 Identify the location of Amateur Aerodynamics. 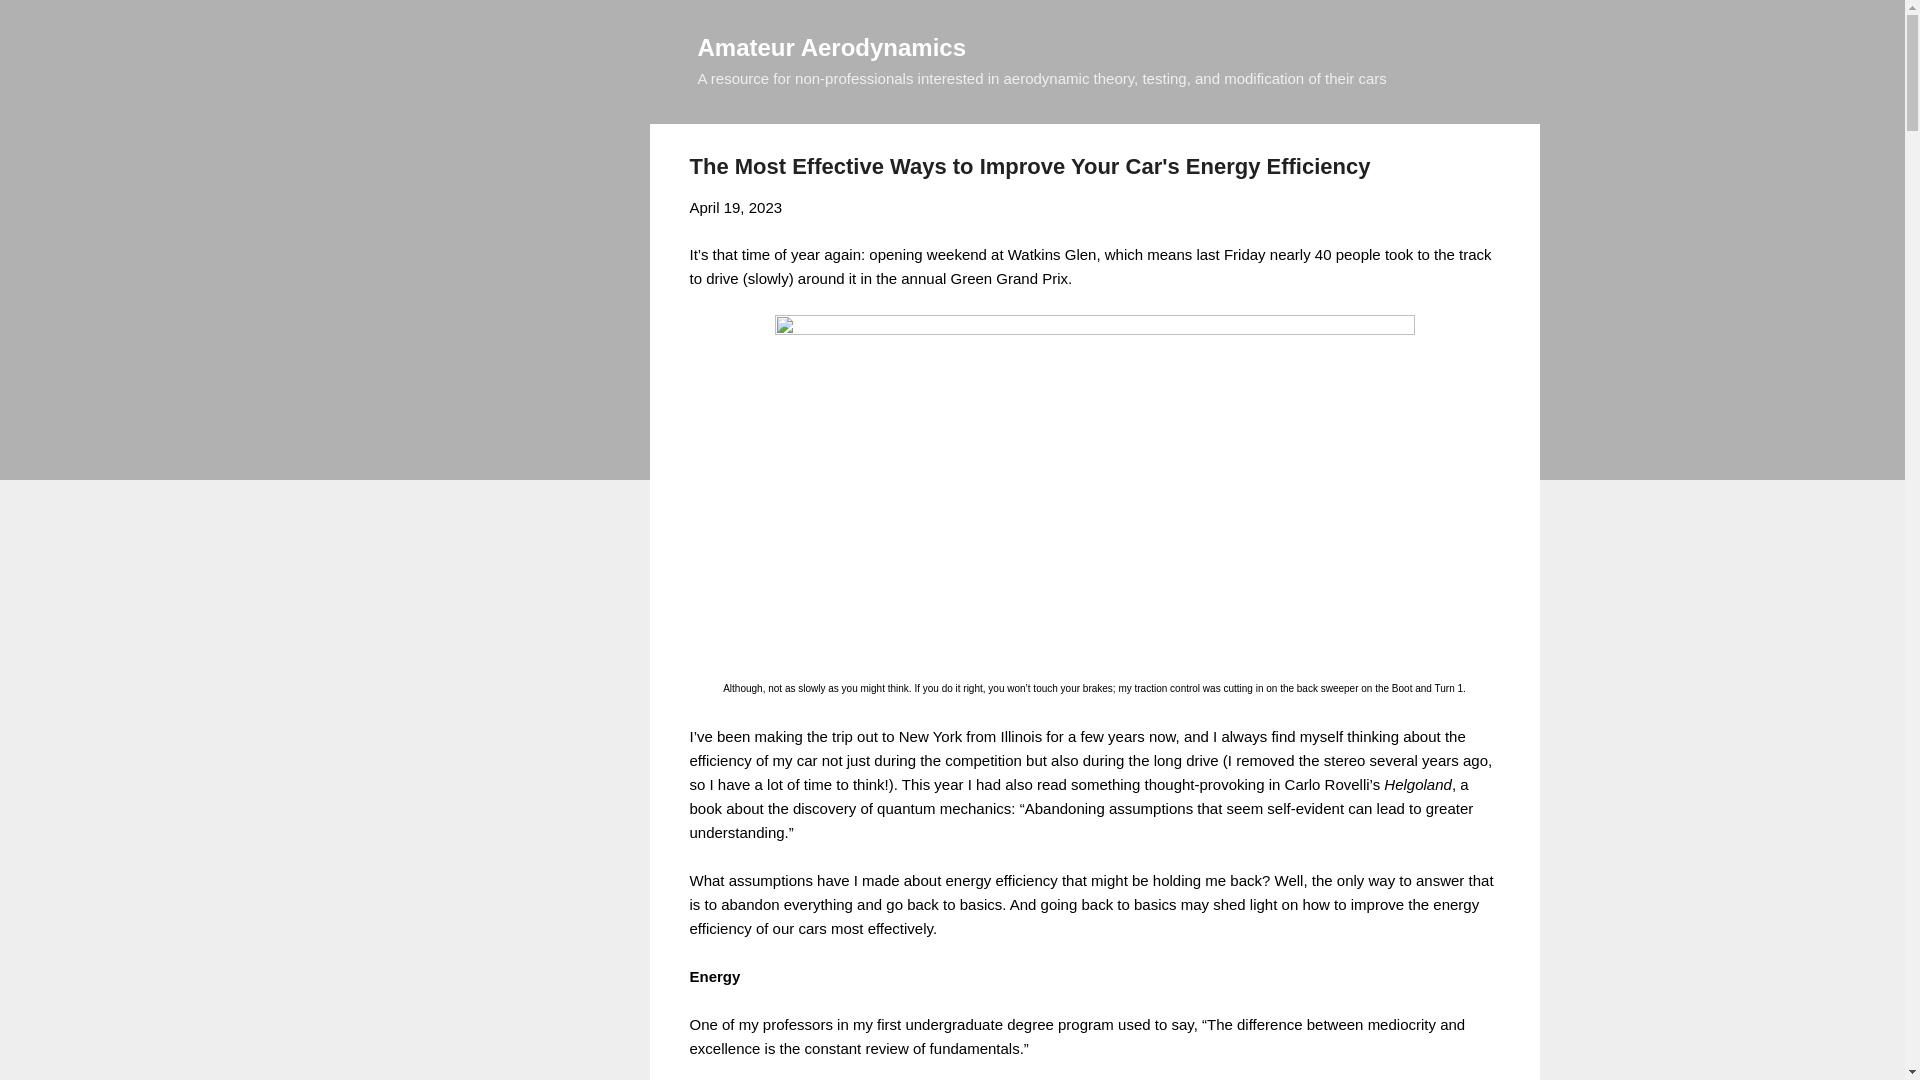
(832, 46).